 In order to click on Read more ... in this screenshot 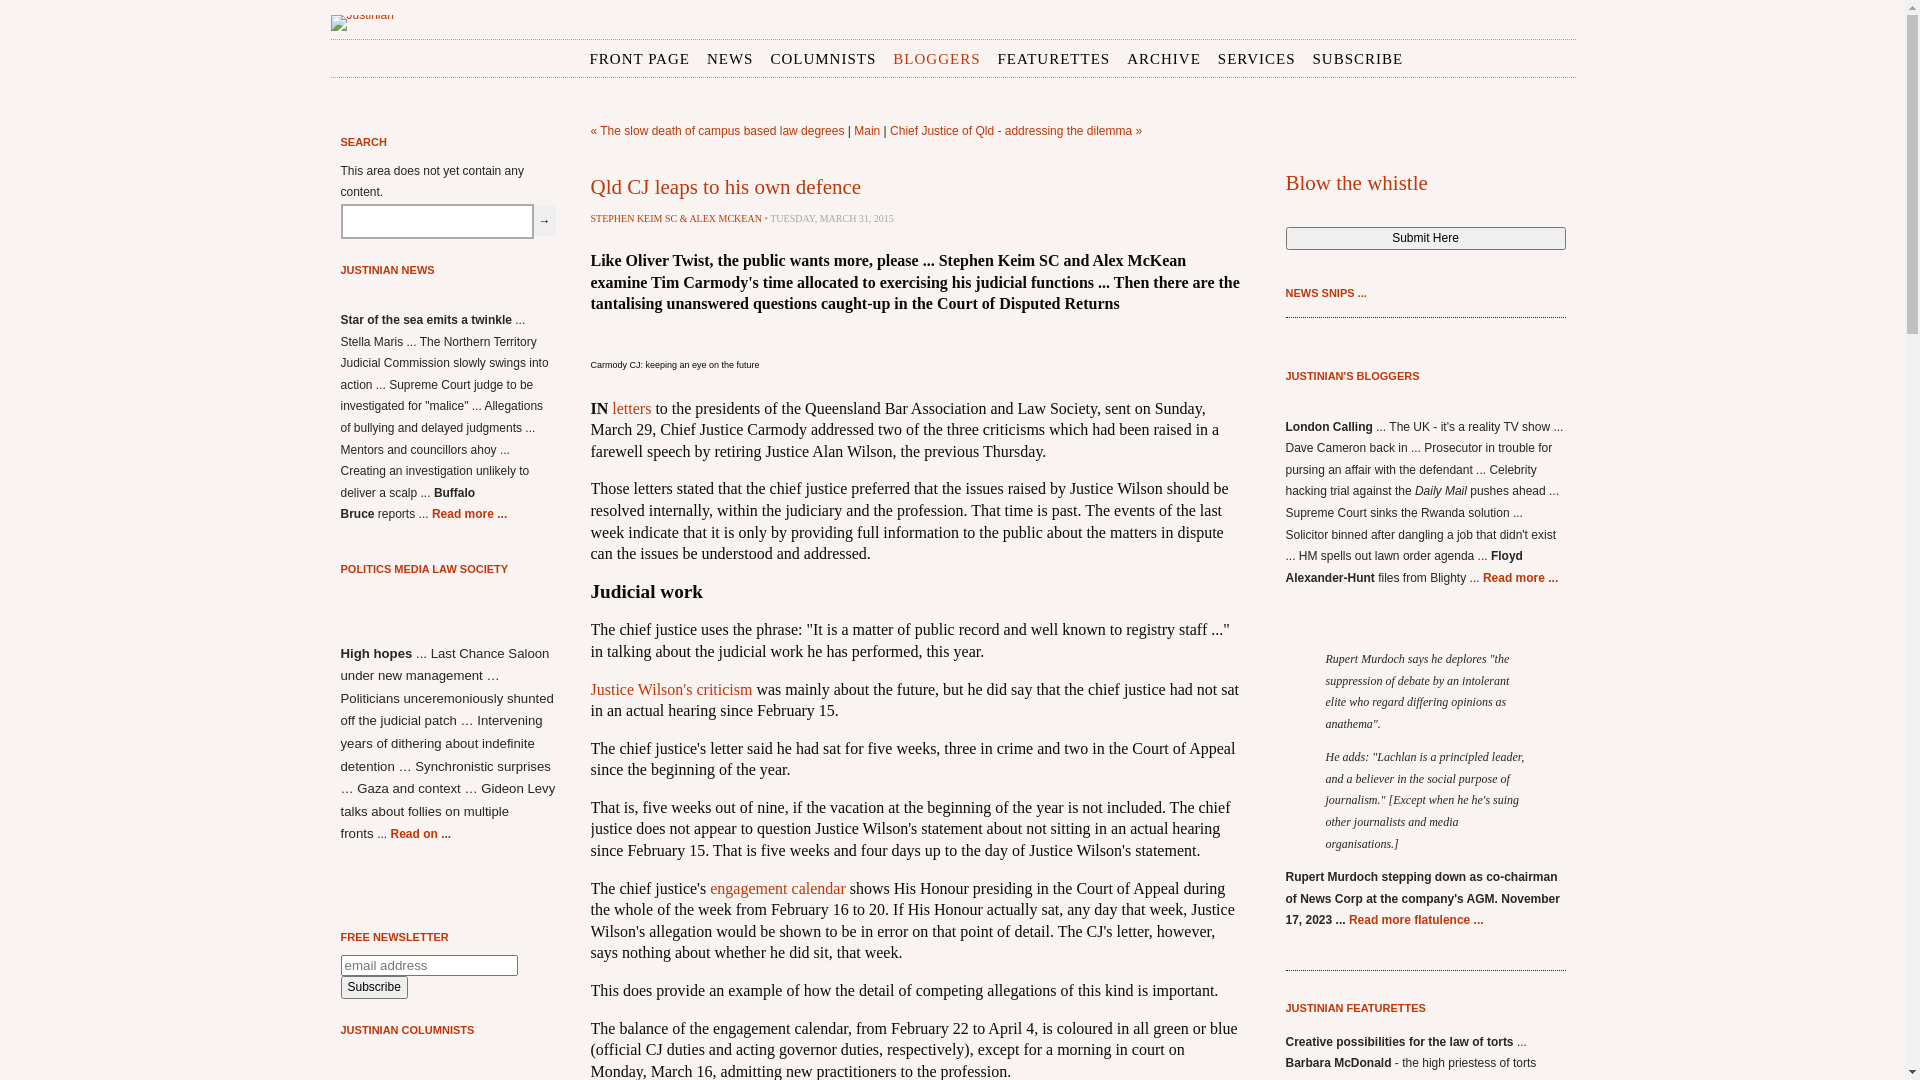, I will do `click(1520, 578)`.